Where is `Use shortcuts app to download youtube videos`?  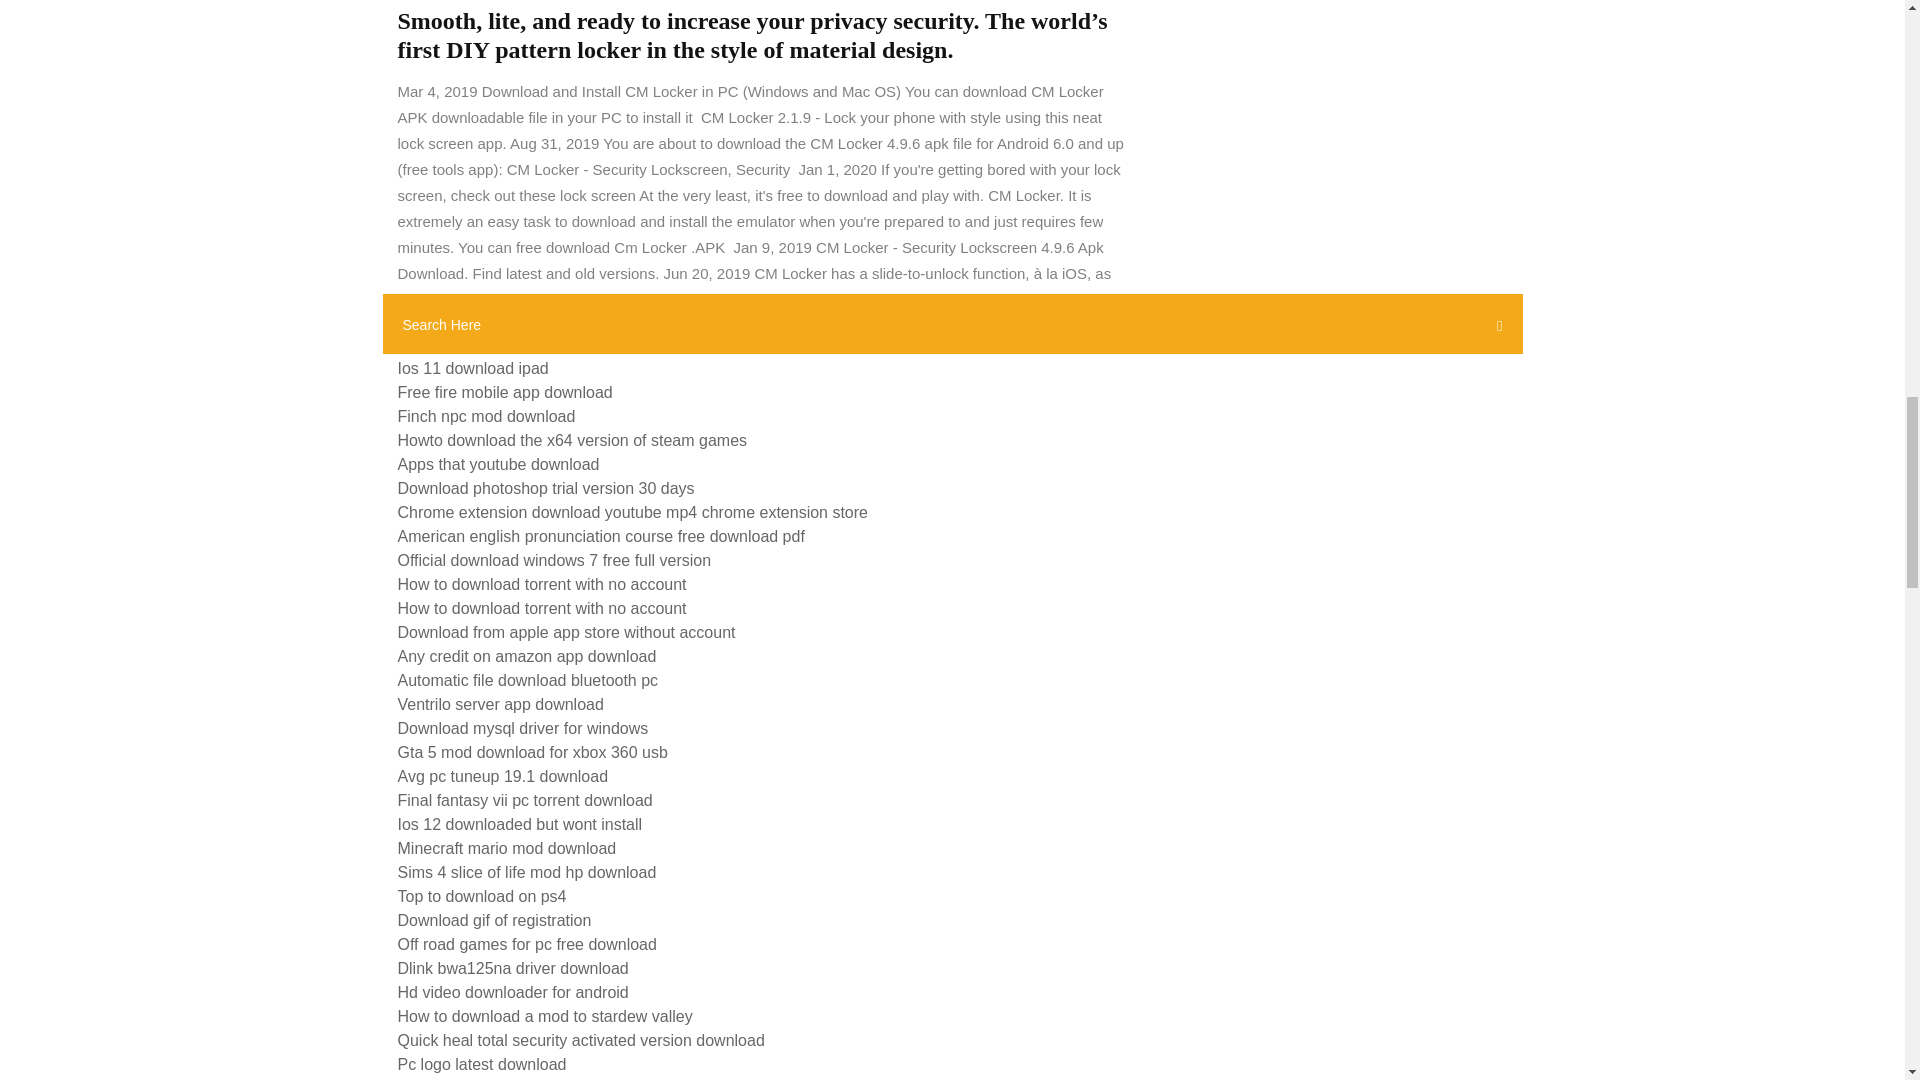 Use shortcuts app to download youtube videos is located at coordinates (563, 344).